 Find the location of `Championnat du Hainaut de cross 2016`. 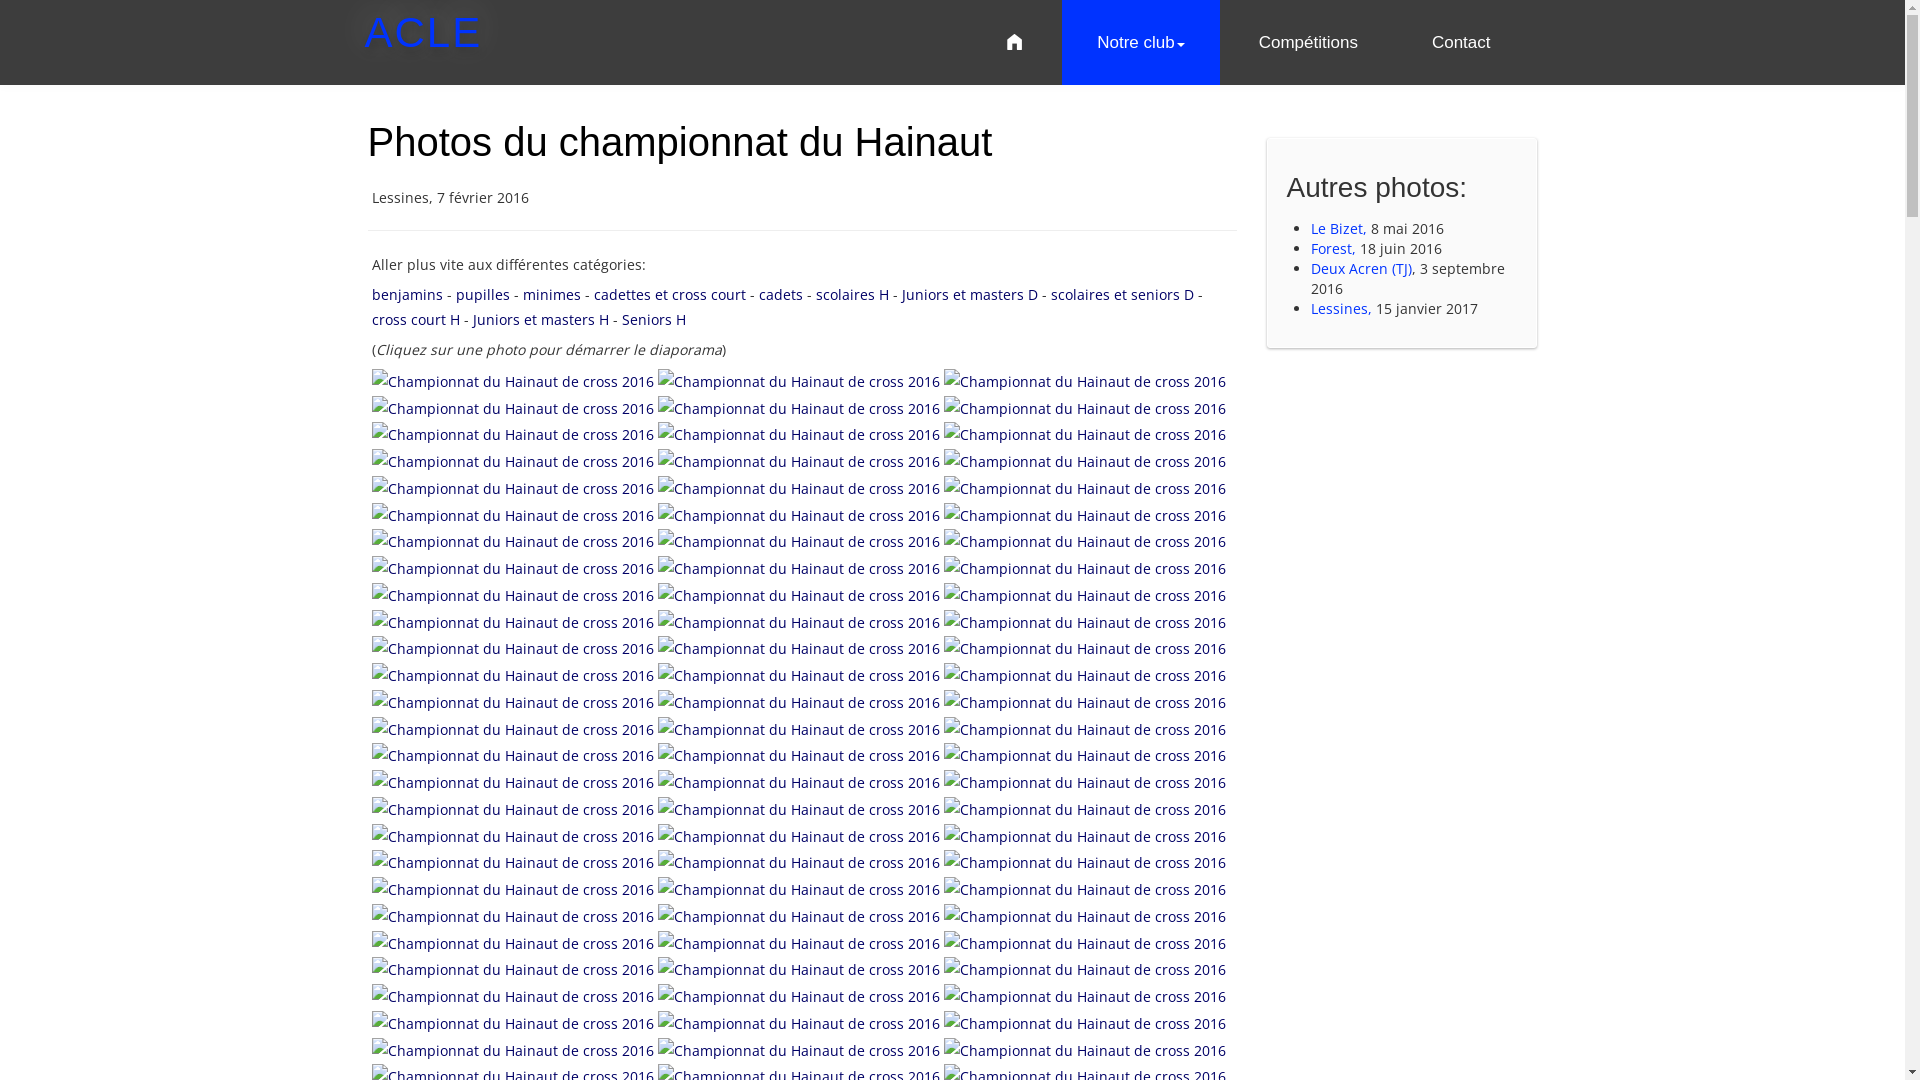

Championnat du Hainaut de cross 2016 is located at coordinates (799, 890).